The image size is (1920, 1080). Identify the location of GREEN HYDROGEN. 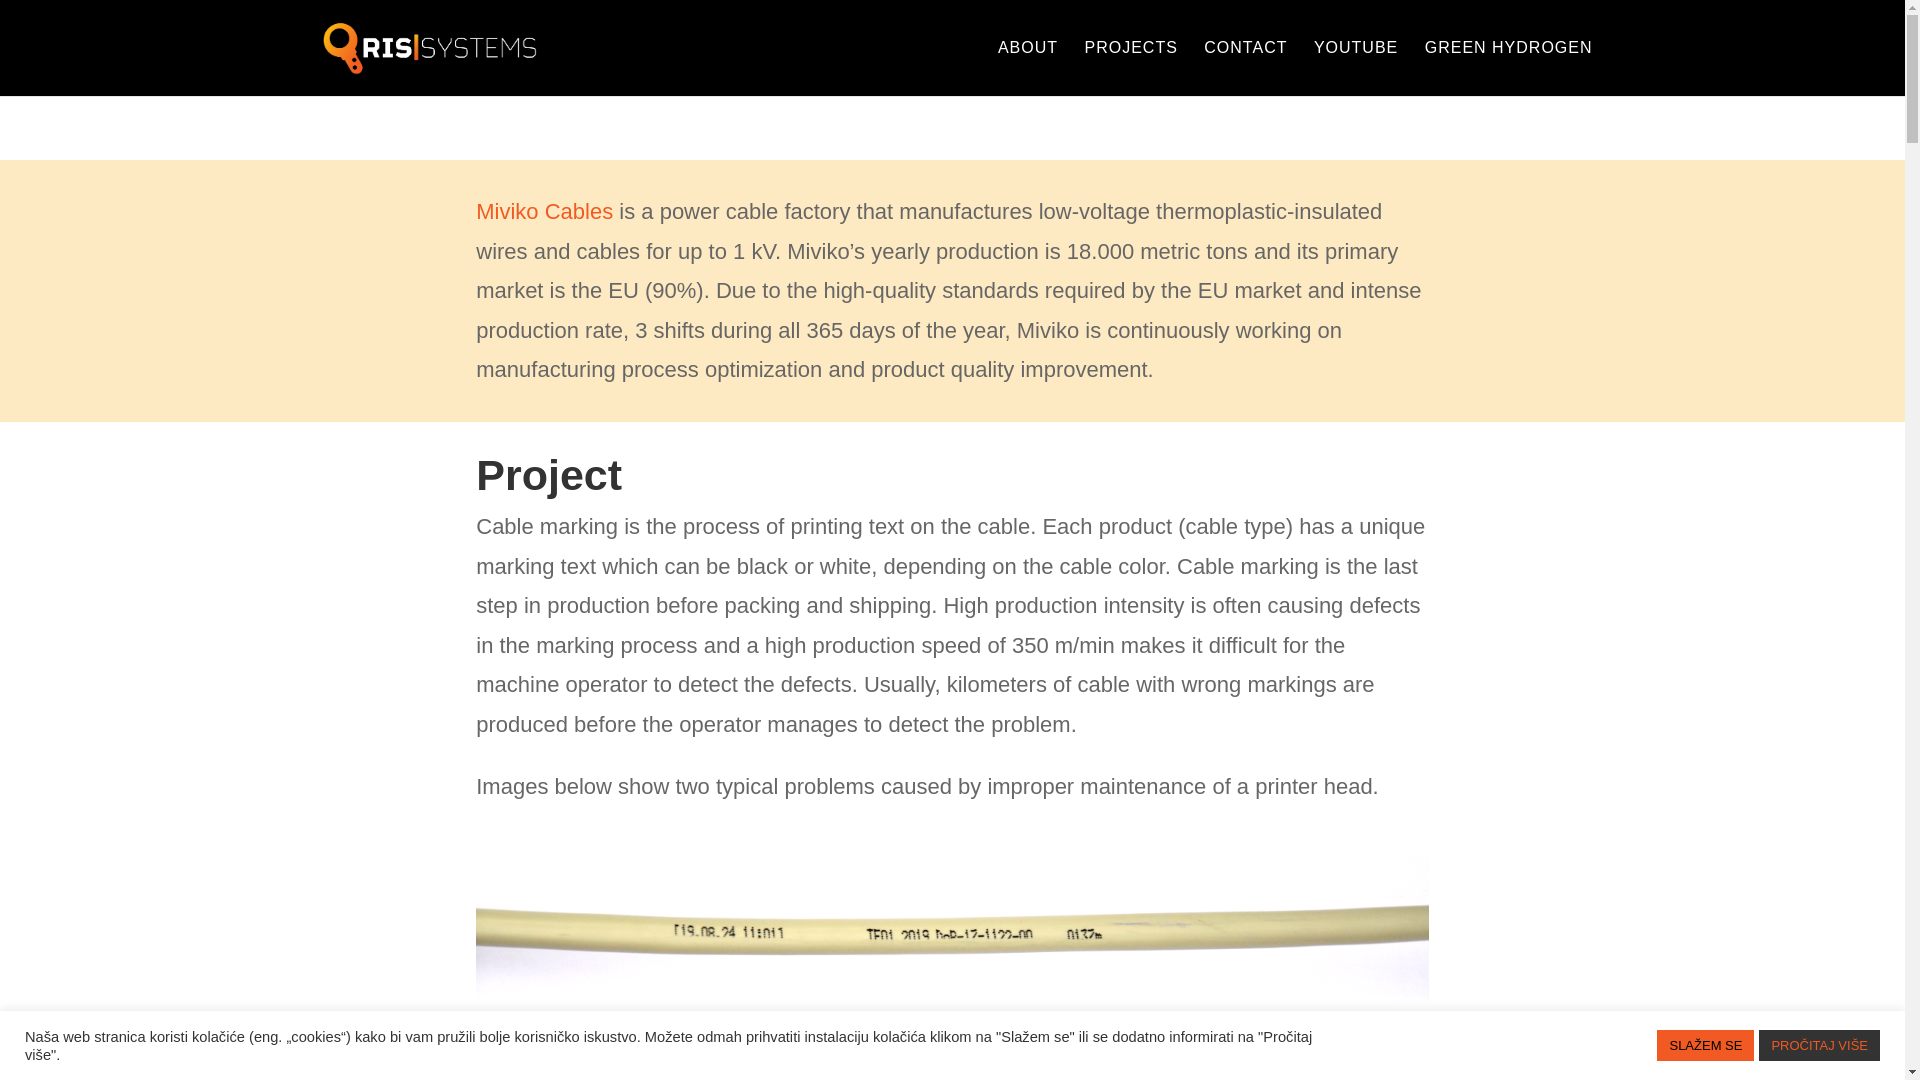
(1508, 68).